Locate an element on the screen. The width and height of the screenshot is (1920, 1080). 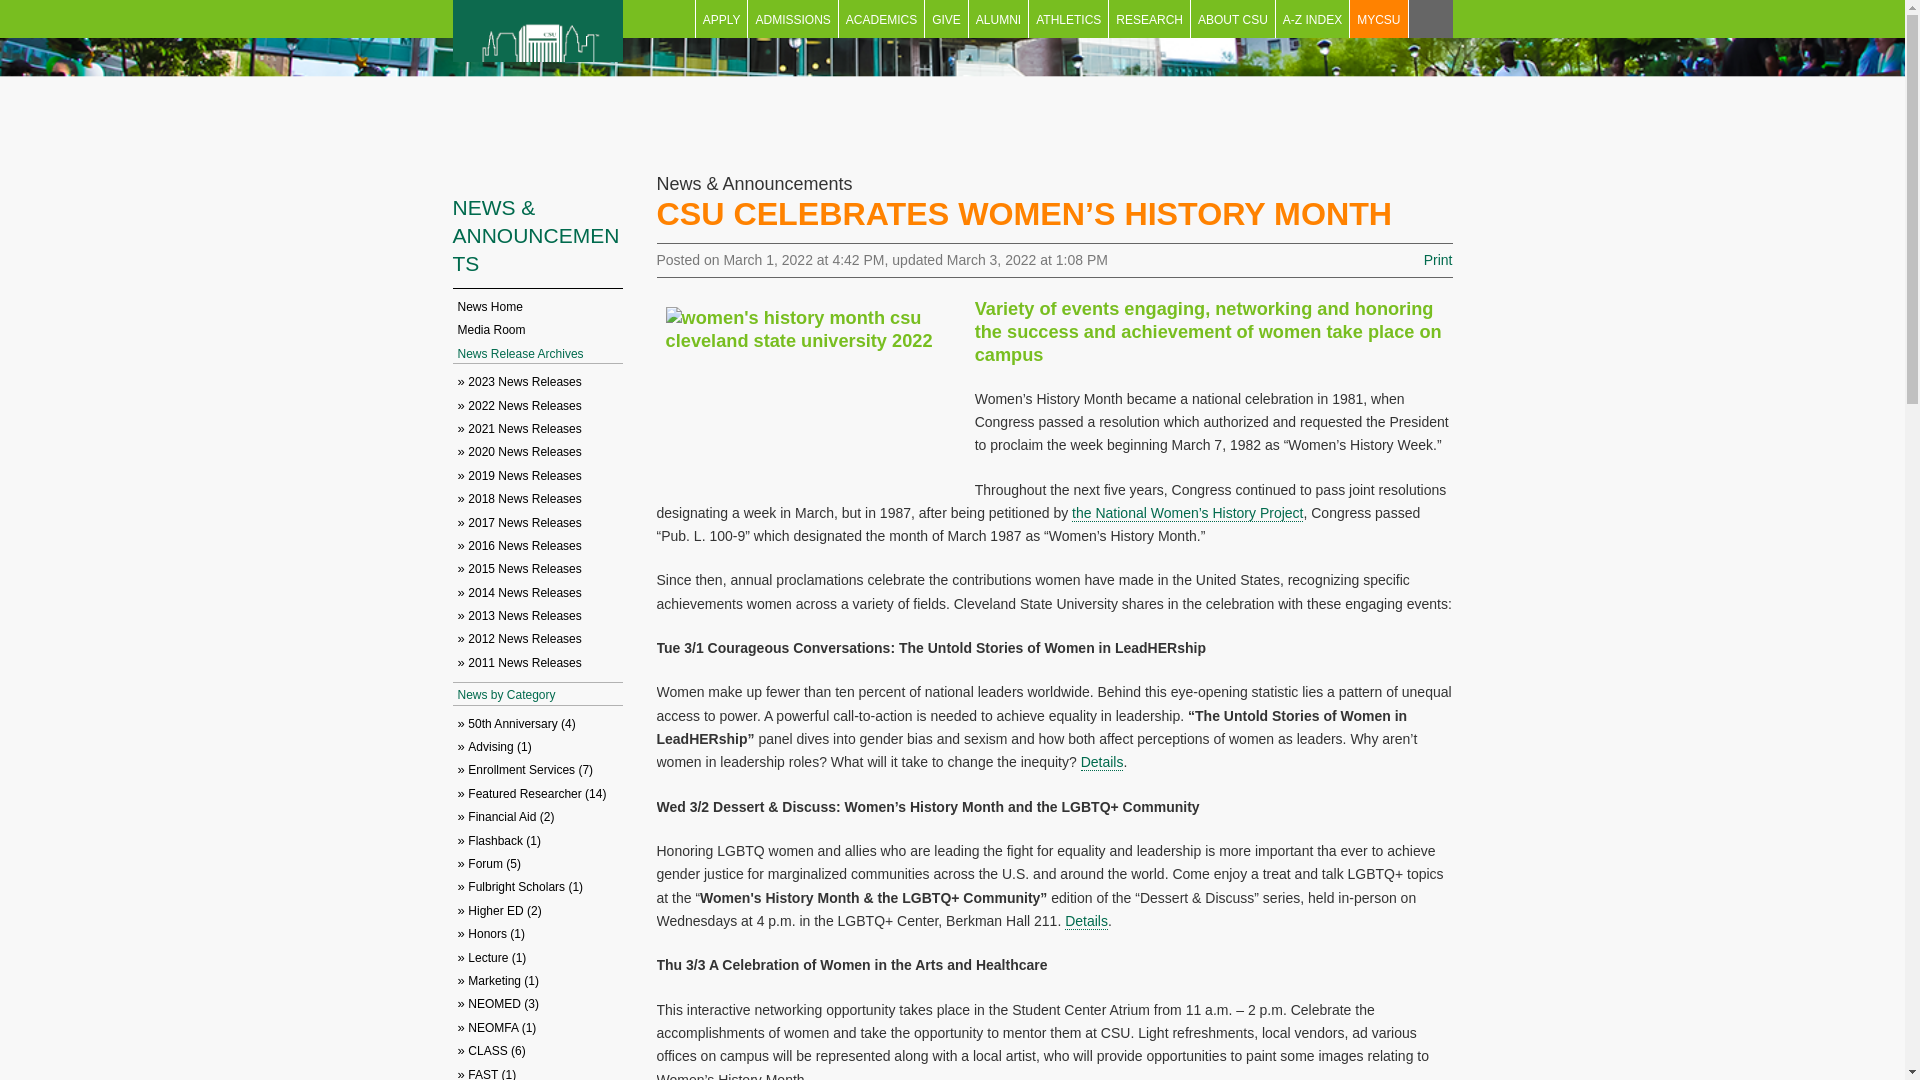
GIVE is located at coordinates (946, 18).